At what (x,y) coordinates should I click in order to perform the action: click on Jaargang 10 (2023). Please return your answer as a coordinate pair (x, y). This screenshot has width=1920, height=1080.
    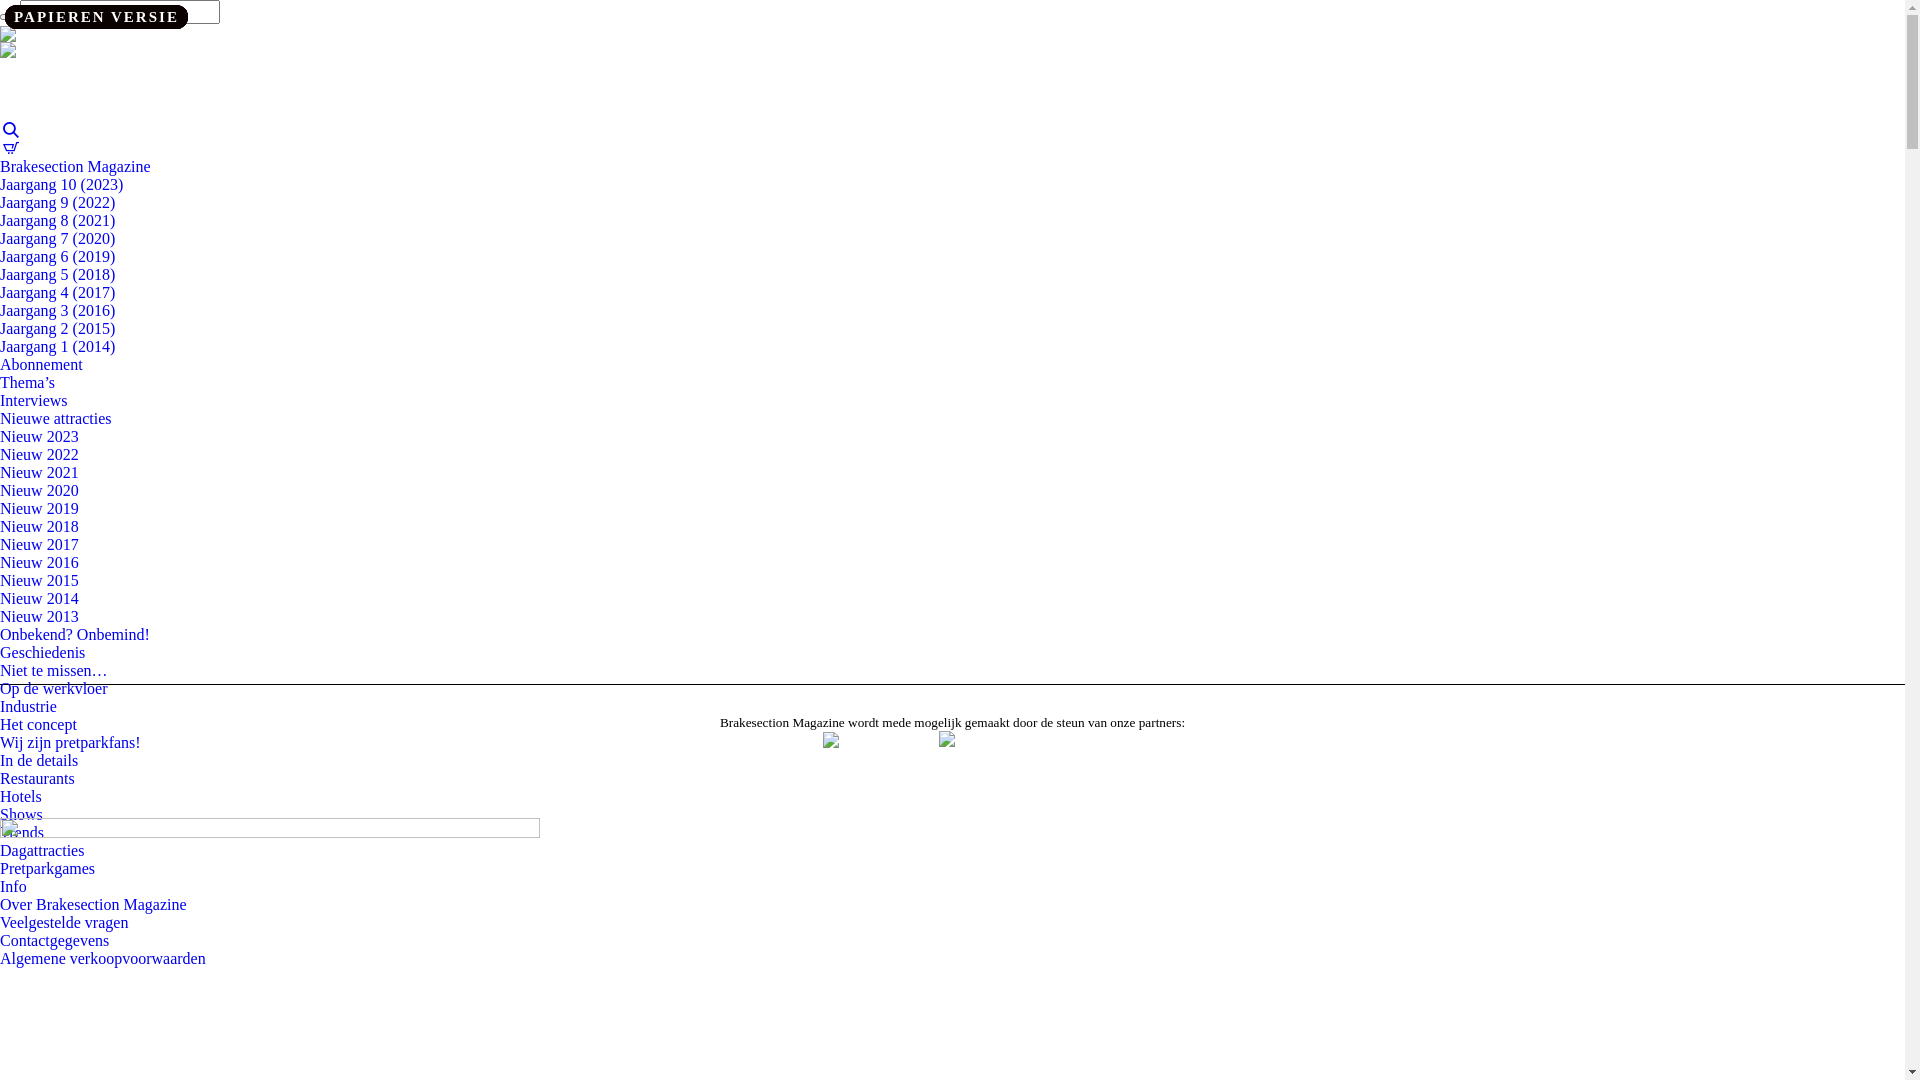
    Looking at the image, I should click on (61, 184).